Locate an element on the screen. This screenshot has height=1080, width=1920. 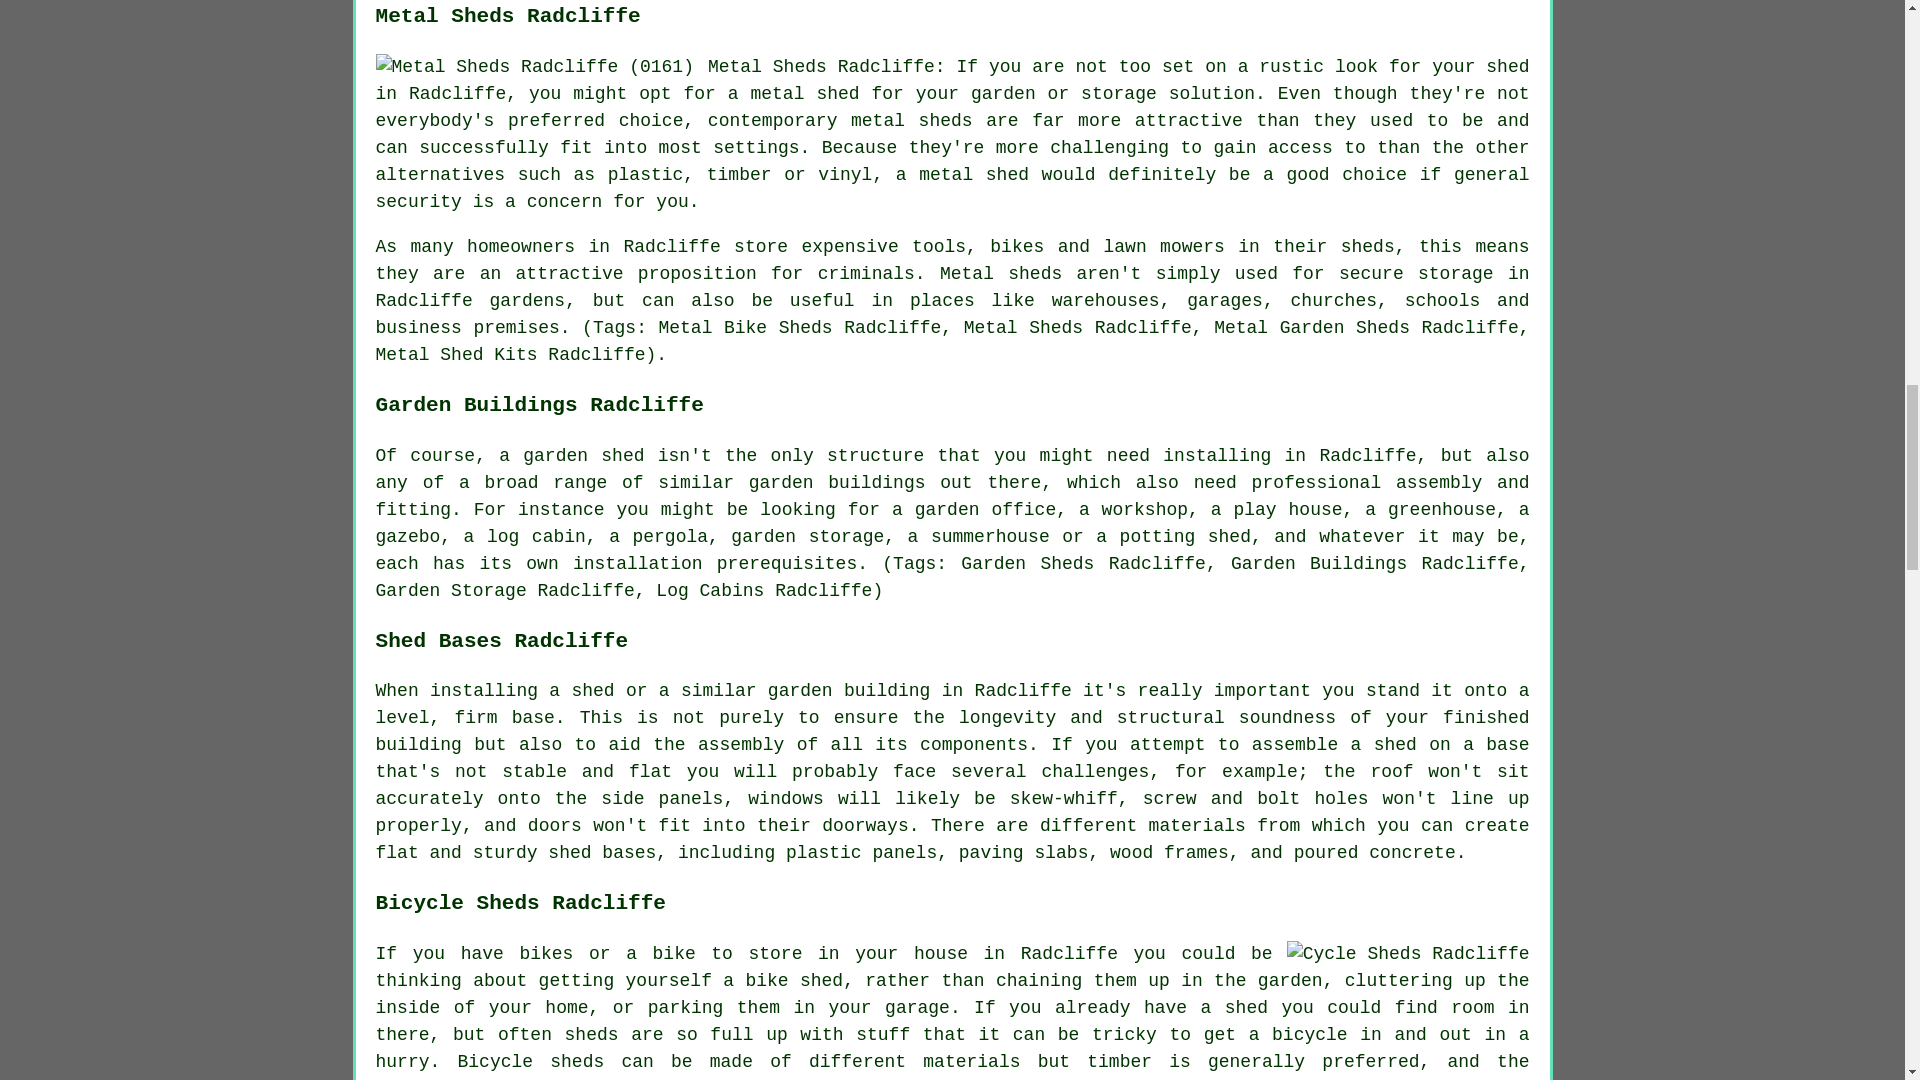
Metal Sheds Radcliffe is located at coordinates (534, 68).